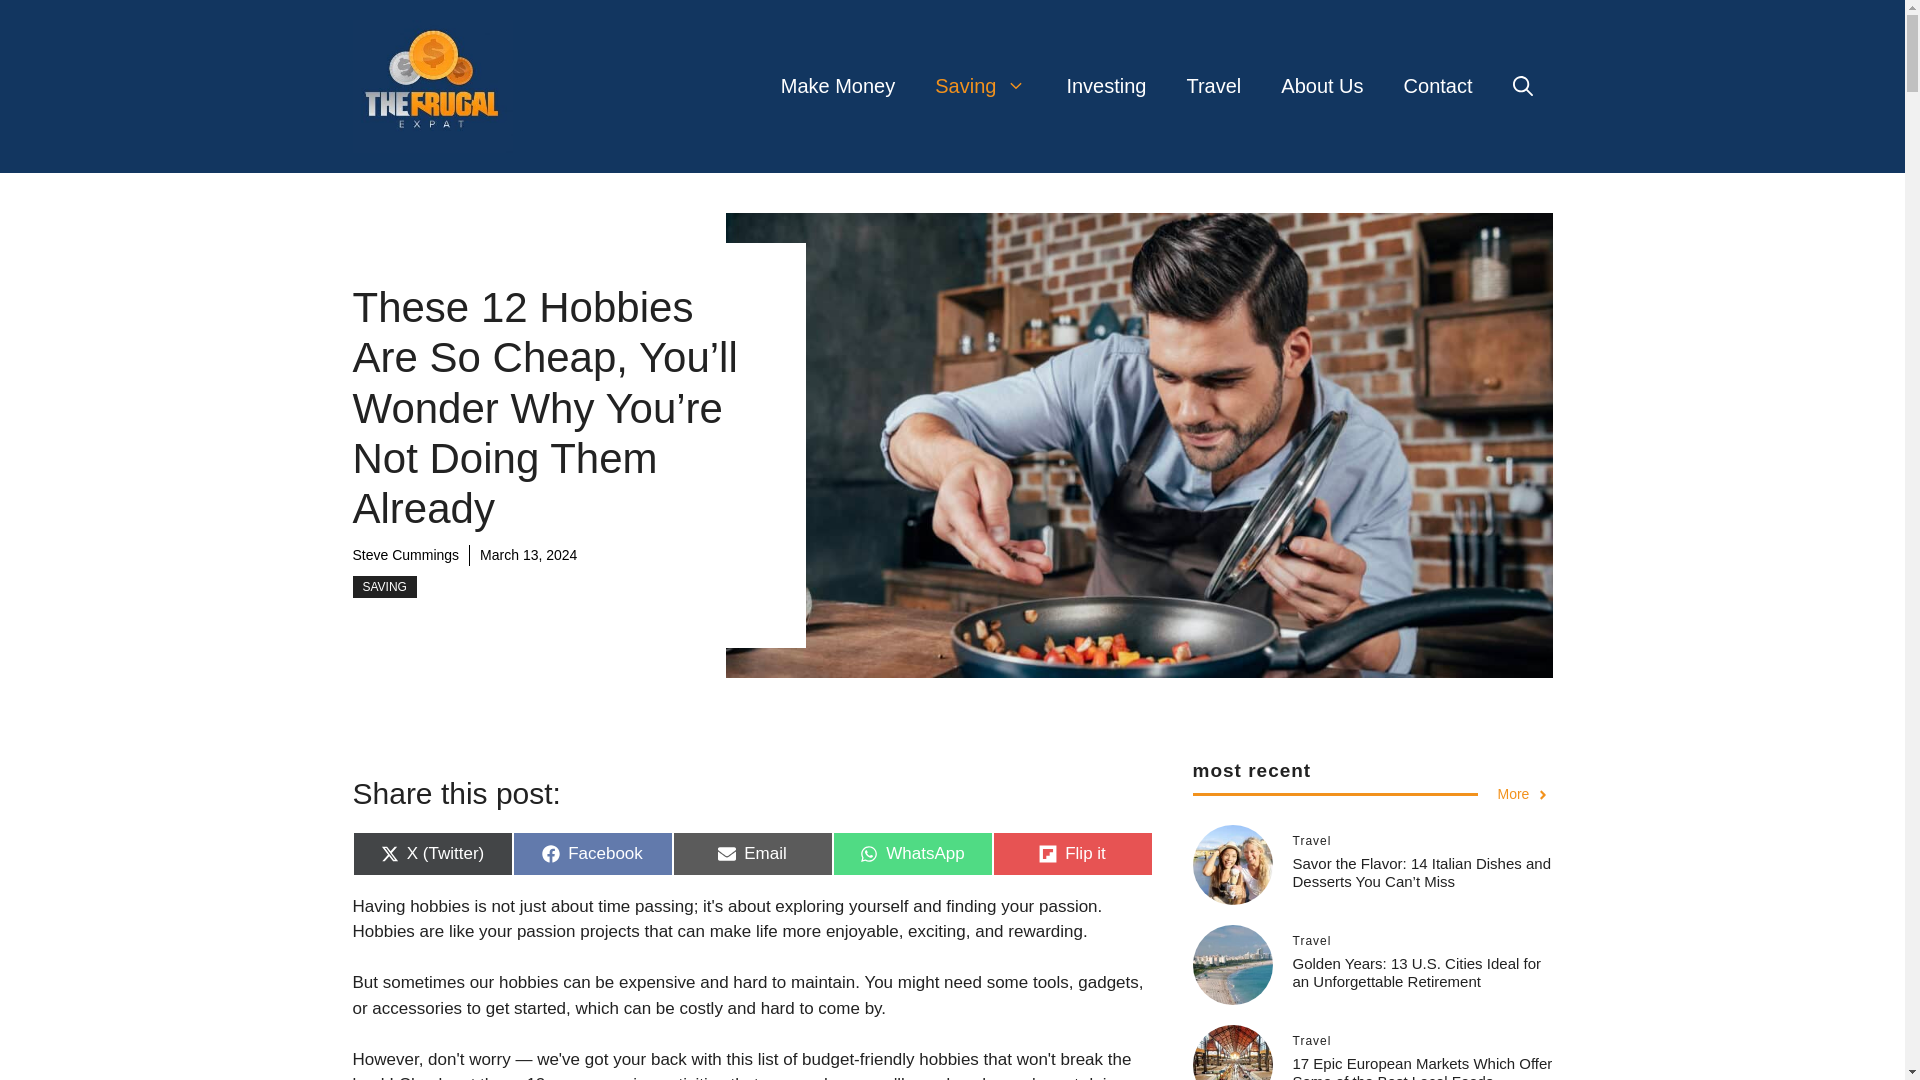  What do you see at coordinates (1438, 86) in the screenshot?
I see `Make Money` at bounding box center [1438, 86].